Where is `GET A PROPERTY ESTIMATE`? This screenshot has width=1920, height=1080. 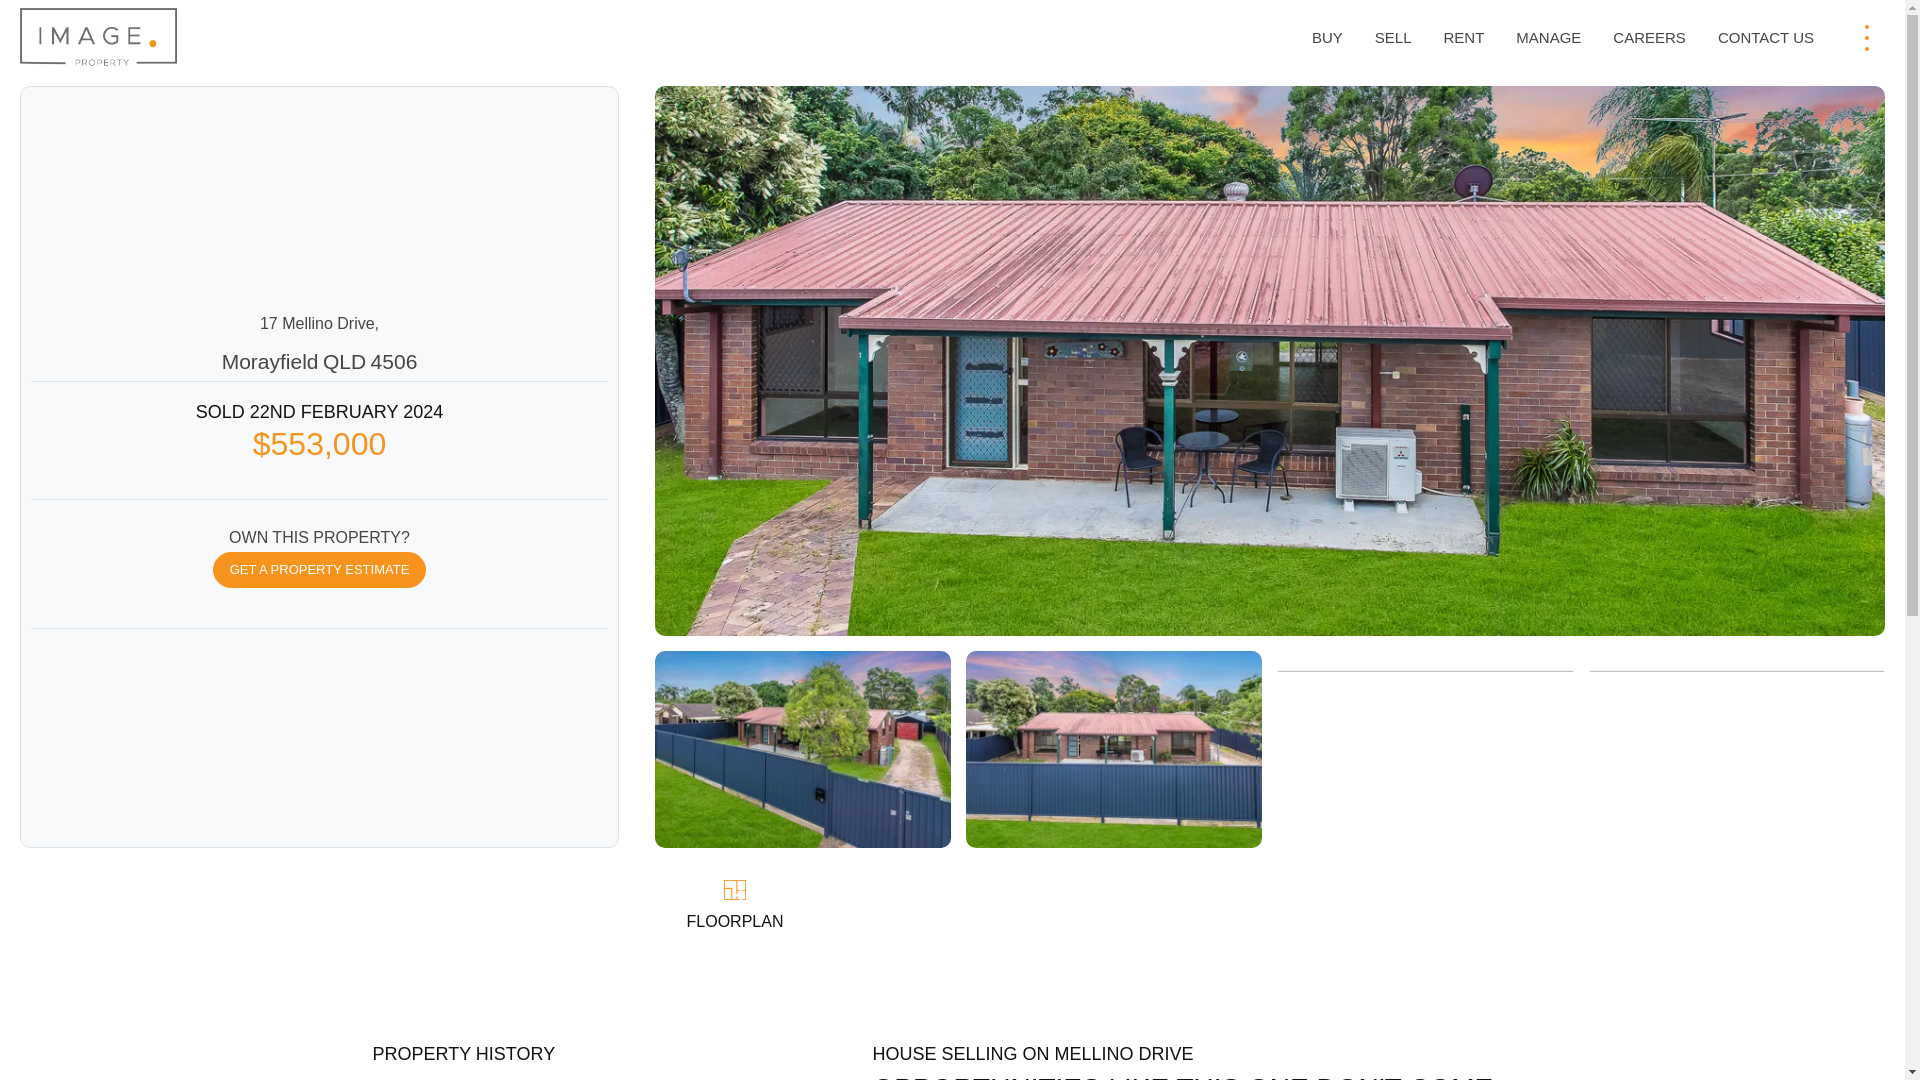
GET A PROPERTY ESTIMATE is located at coordinates (320, 569).